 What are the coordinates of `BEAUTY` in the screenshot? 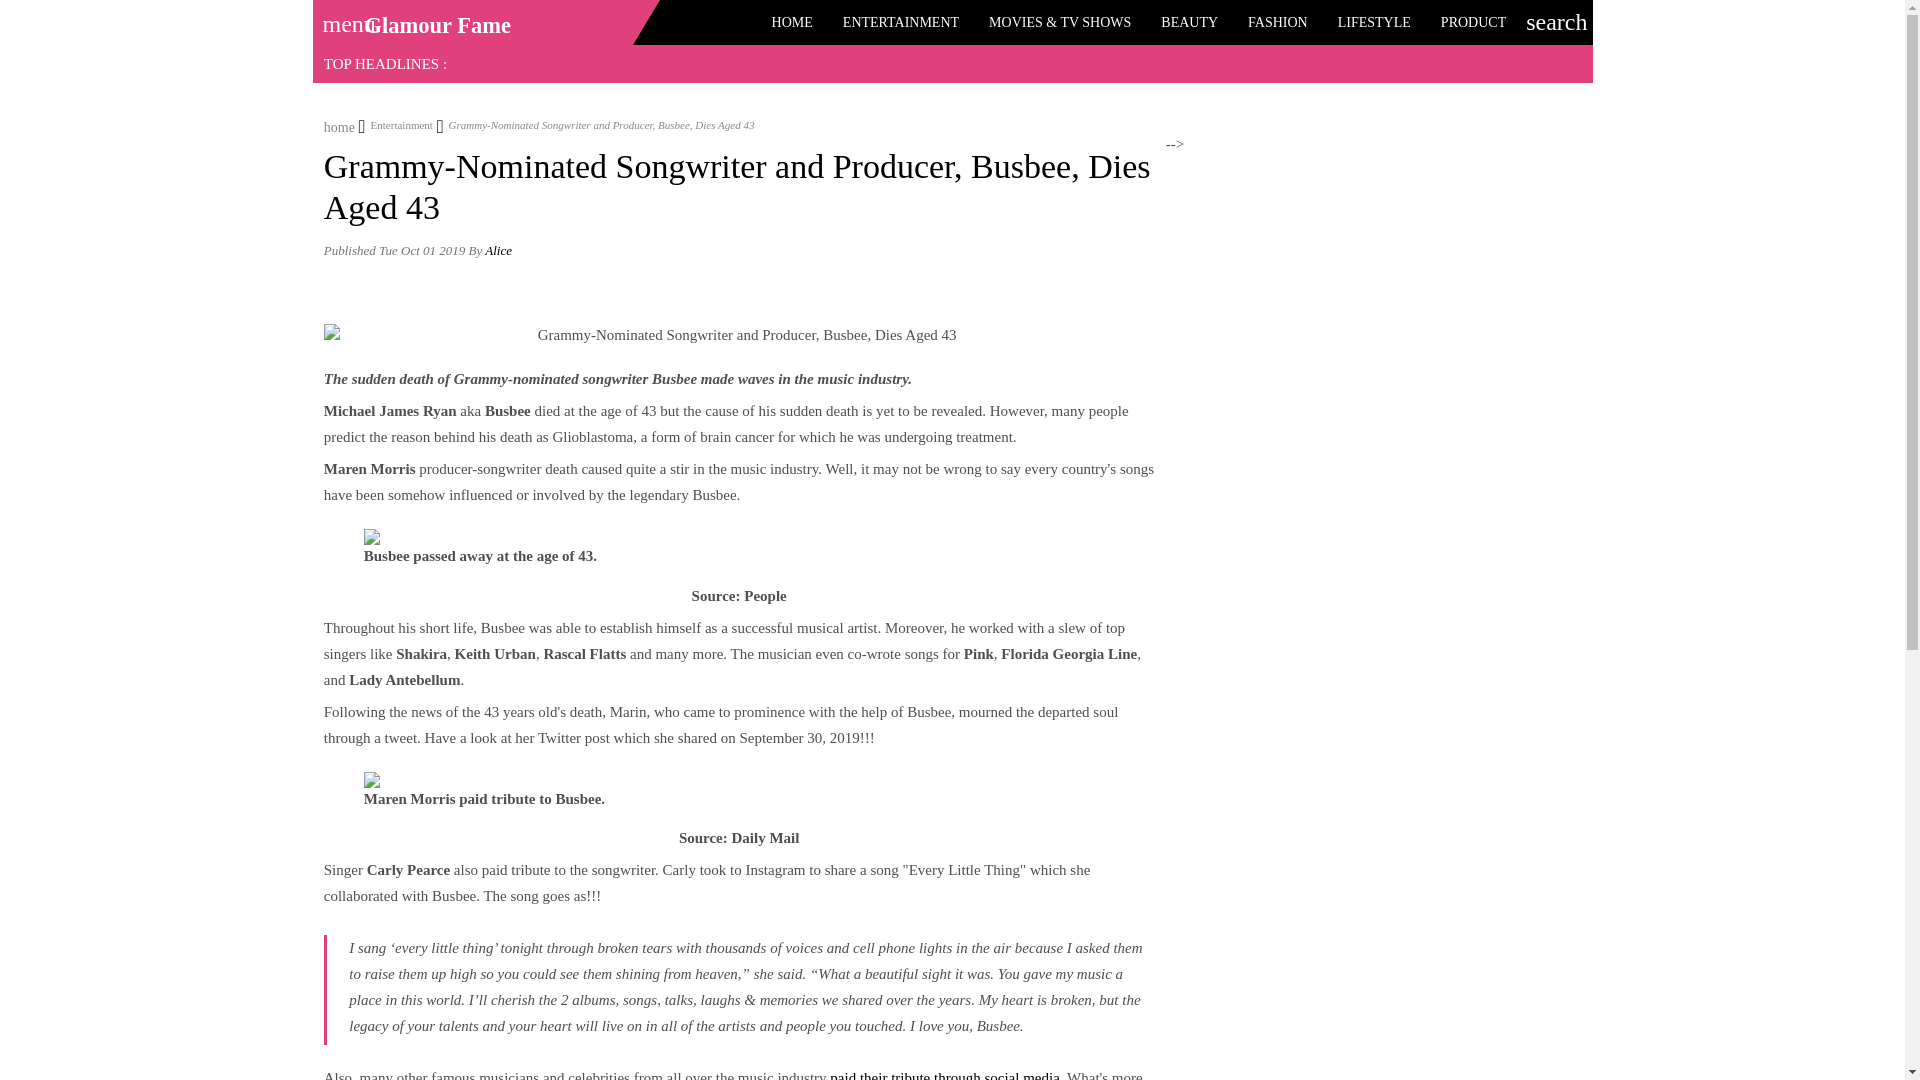 It's located at (1189, 22).